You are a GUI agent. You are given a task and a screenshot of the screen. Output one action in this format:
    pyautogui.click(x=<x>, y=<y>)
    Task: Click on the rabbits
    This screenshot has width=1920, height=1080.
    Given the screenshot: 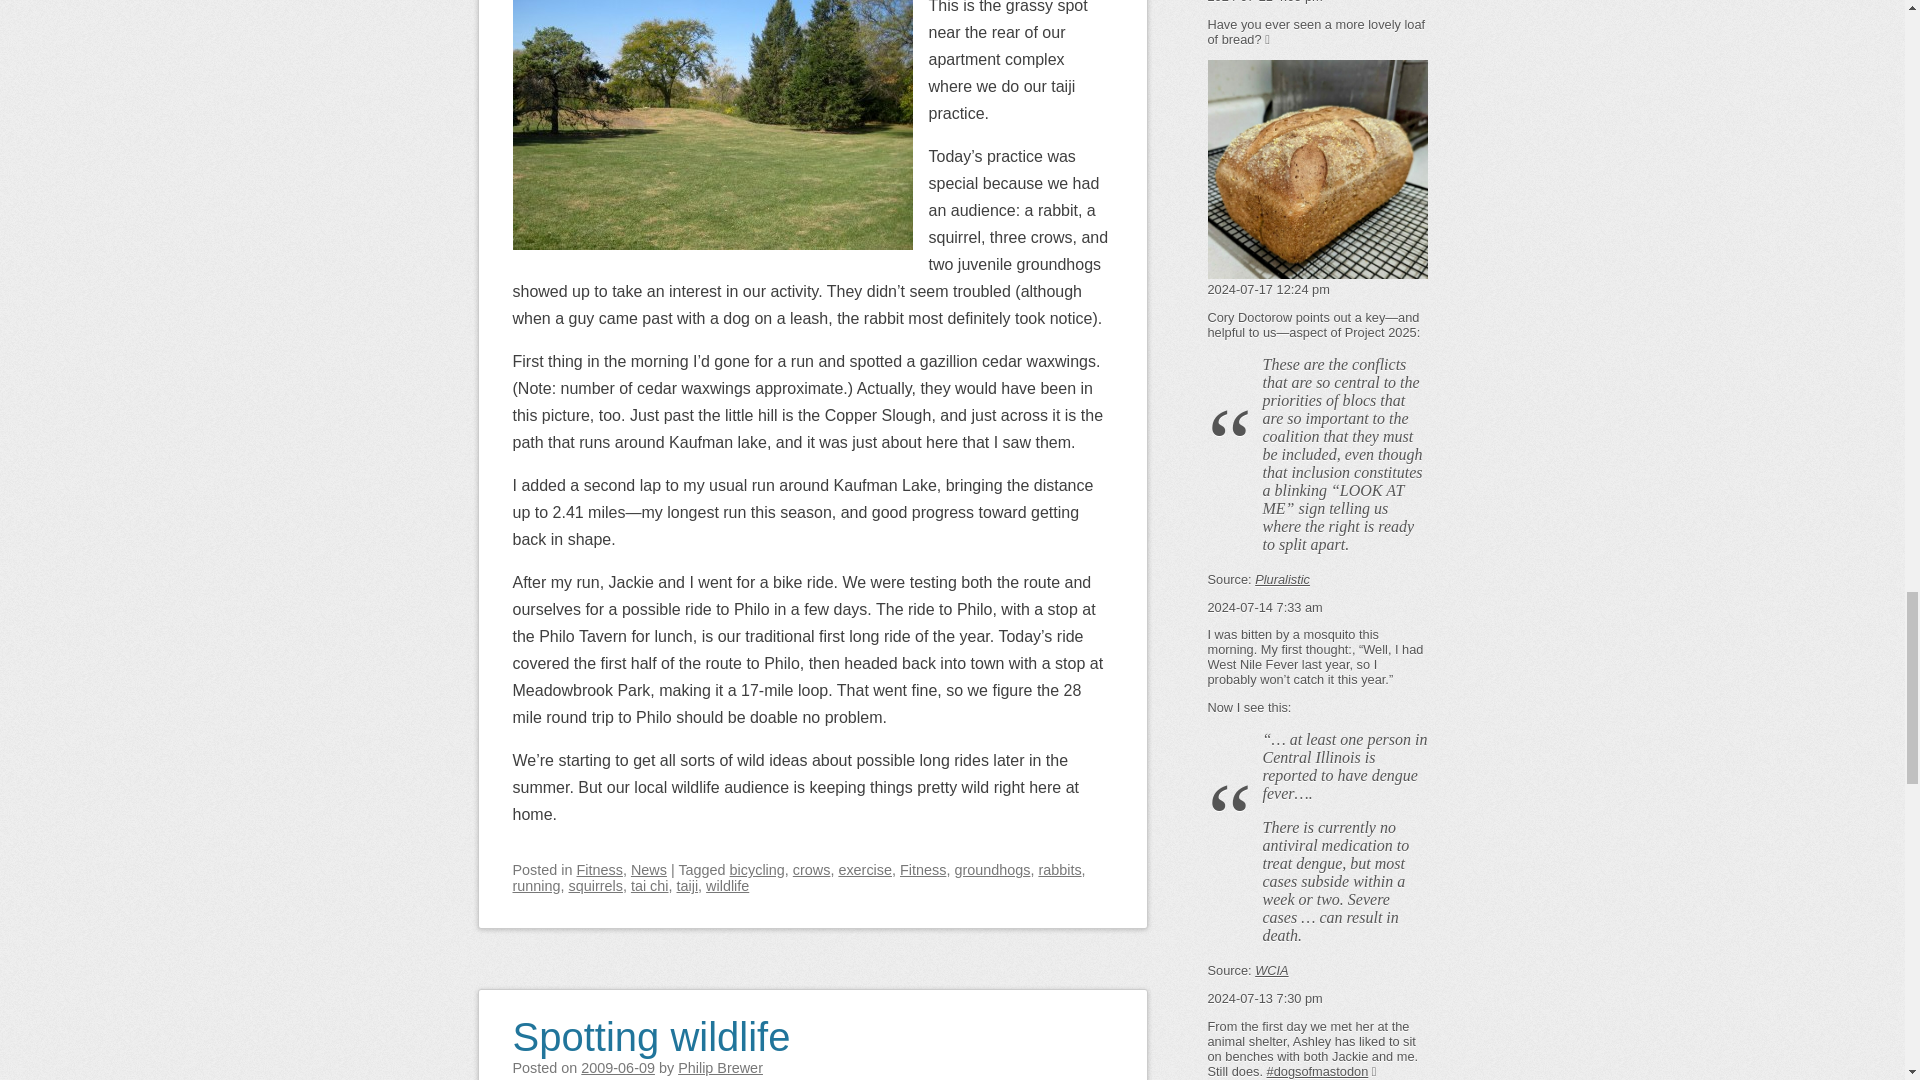 What is the action you would take?
    pyautogui.click(x=1059, y=870)
    